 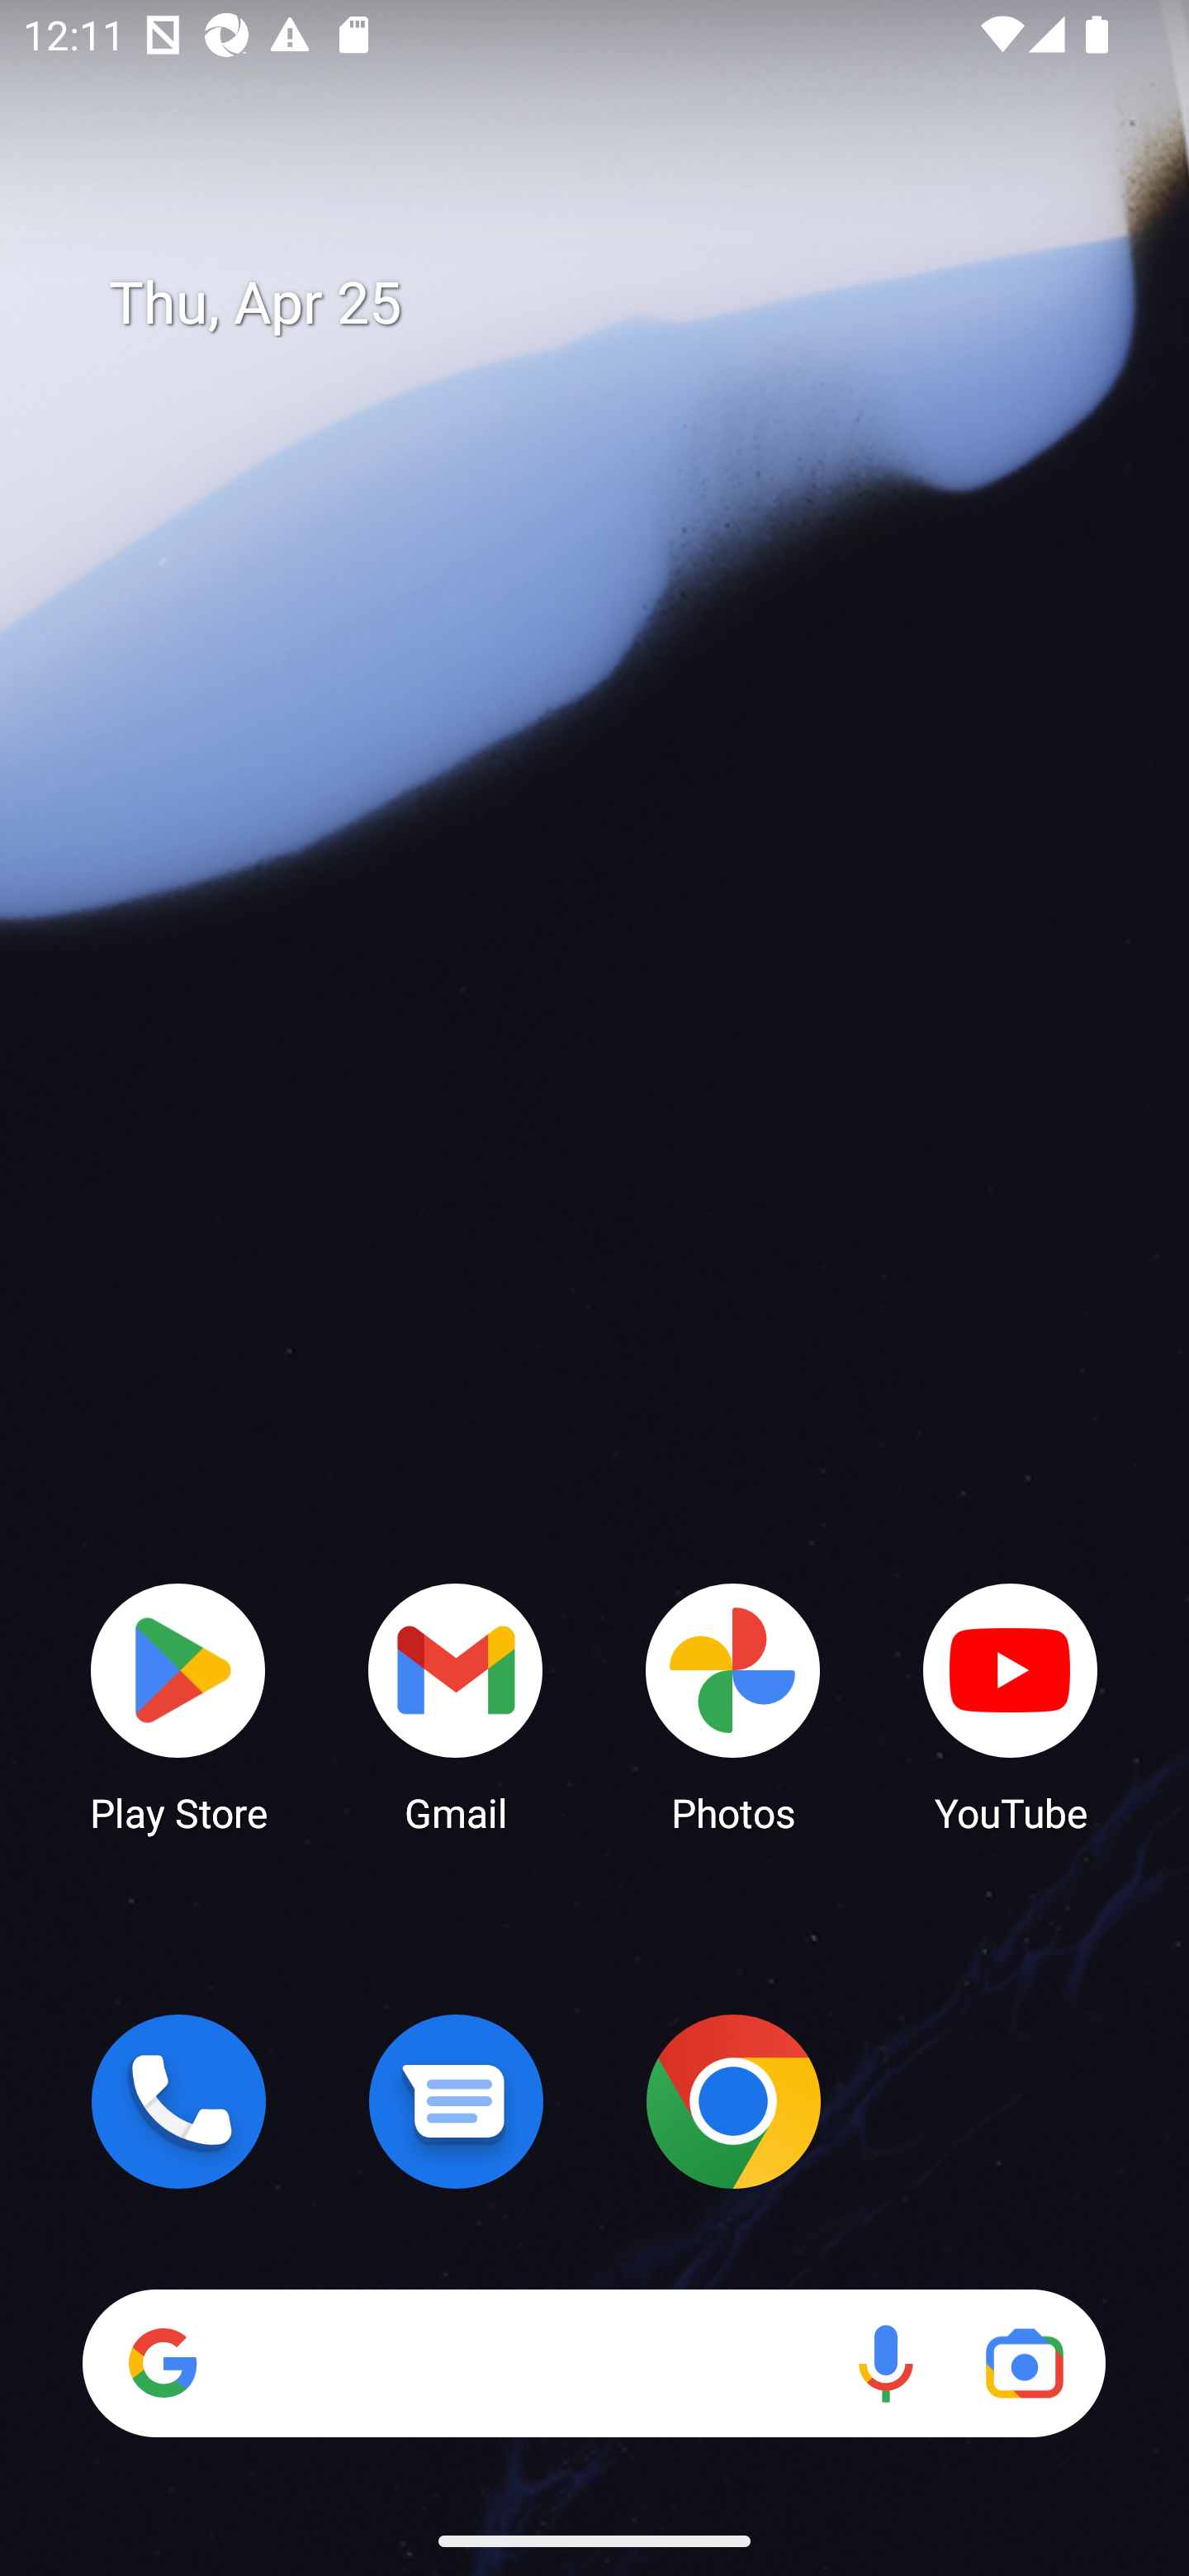 I want to click on Google Lens, so click(x=1024, y=2363).